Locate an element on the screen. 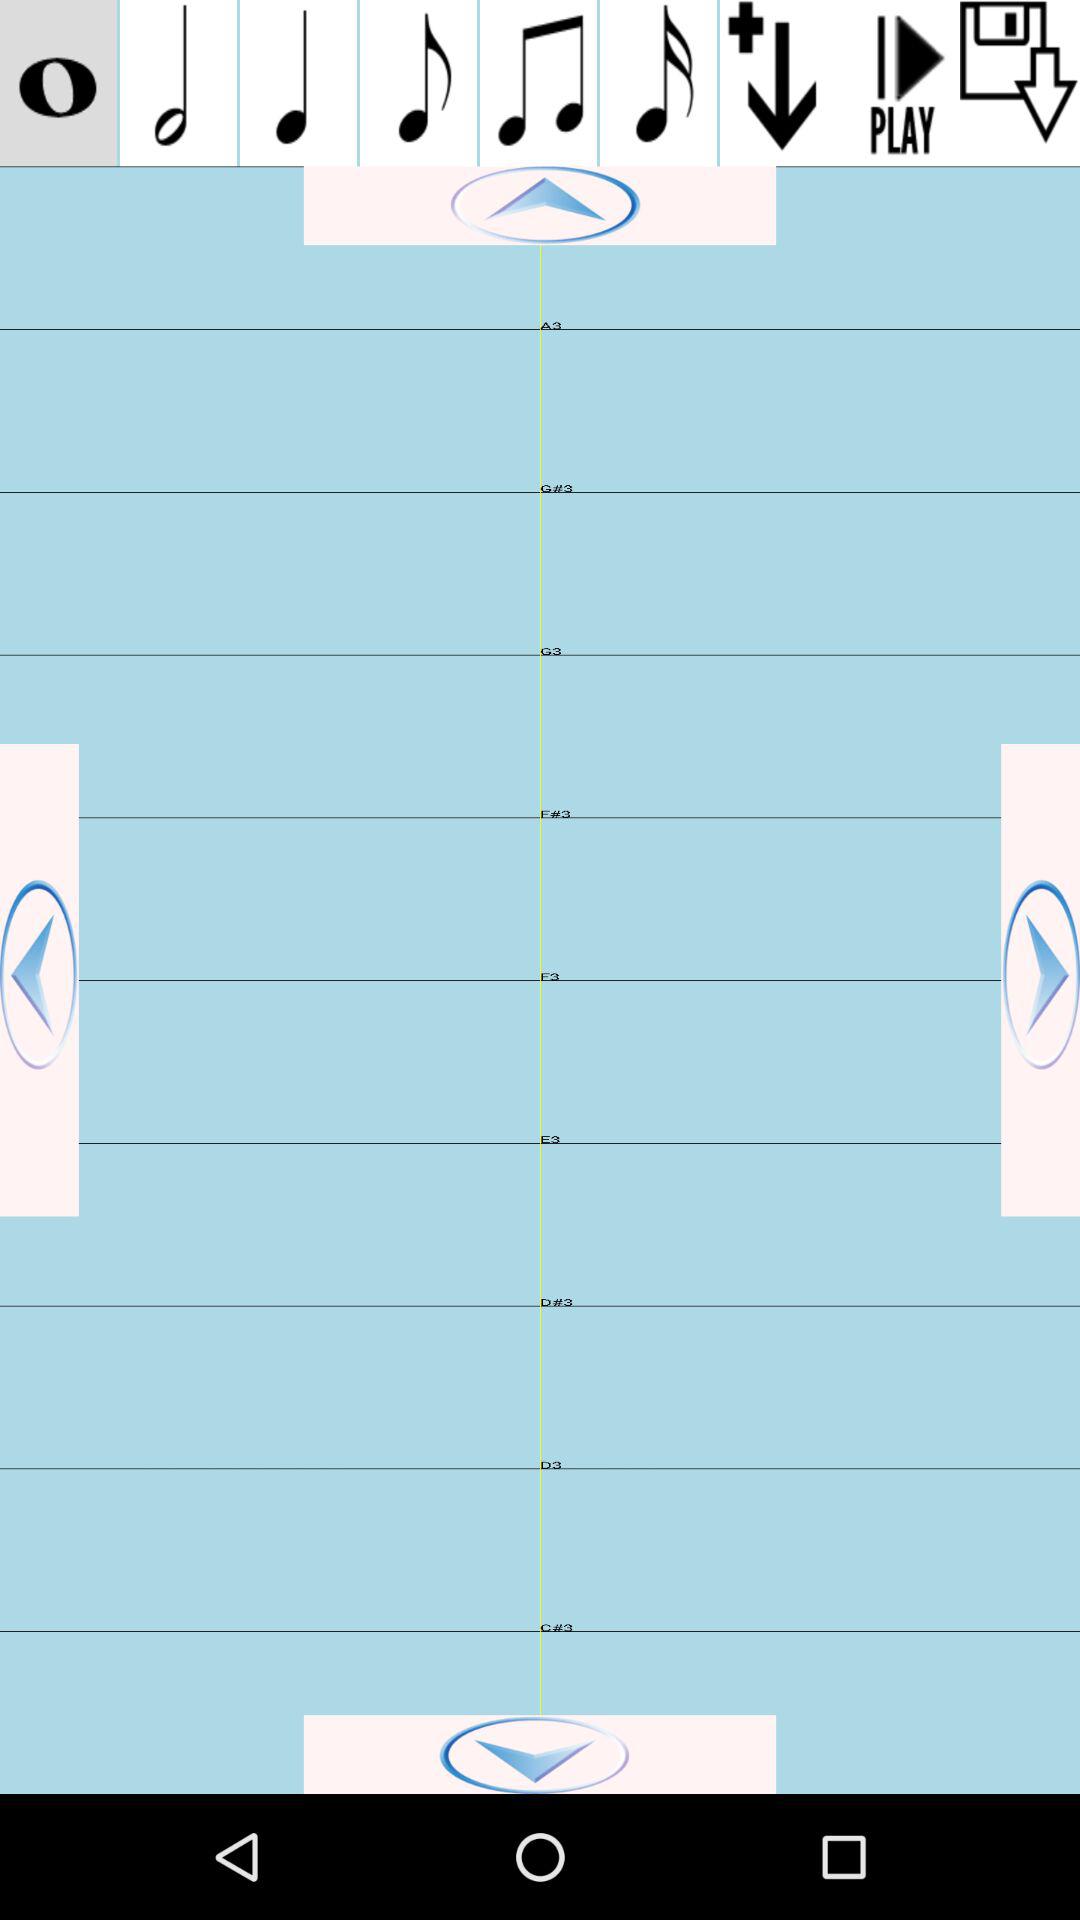 This screenshot has width=1080, height=1920. navigate up is located at coordinates (540, 206).